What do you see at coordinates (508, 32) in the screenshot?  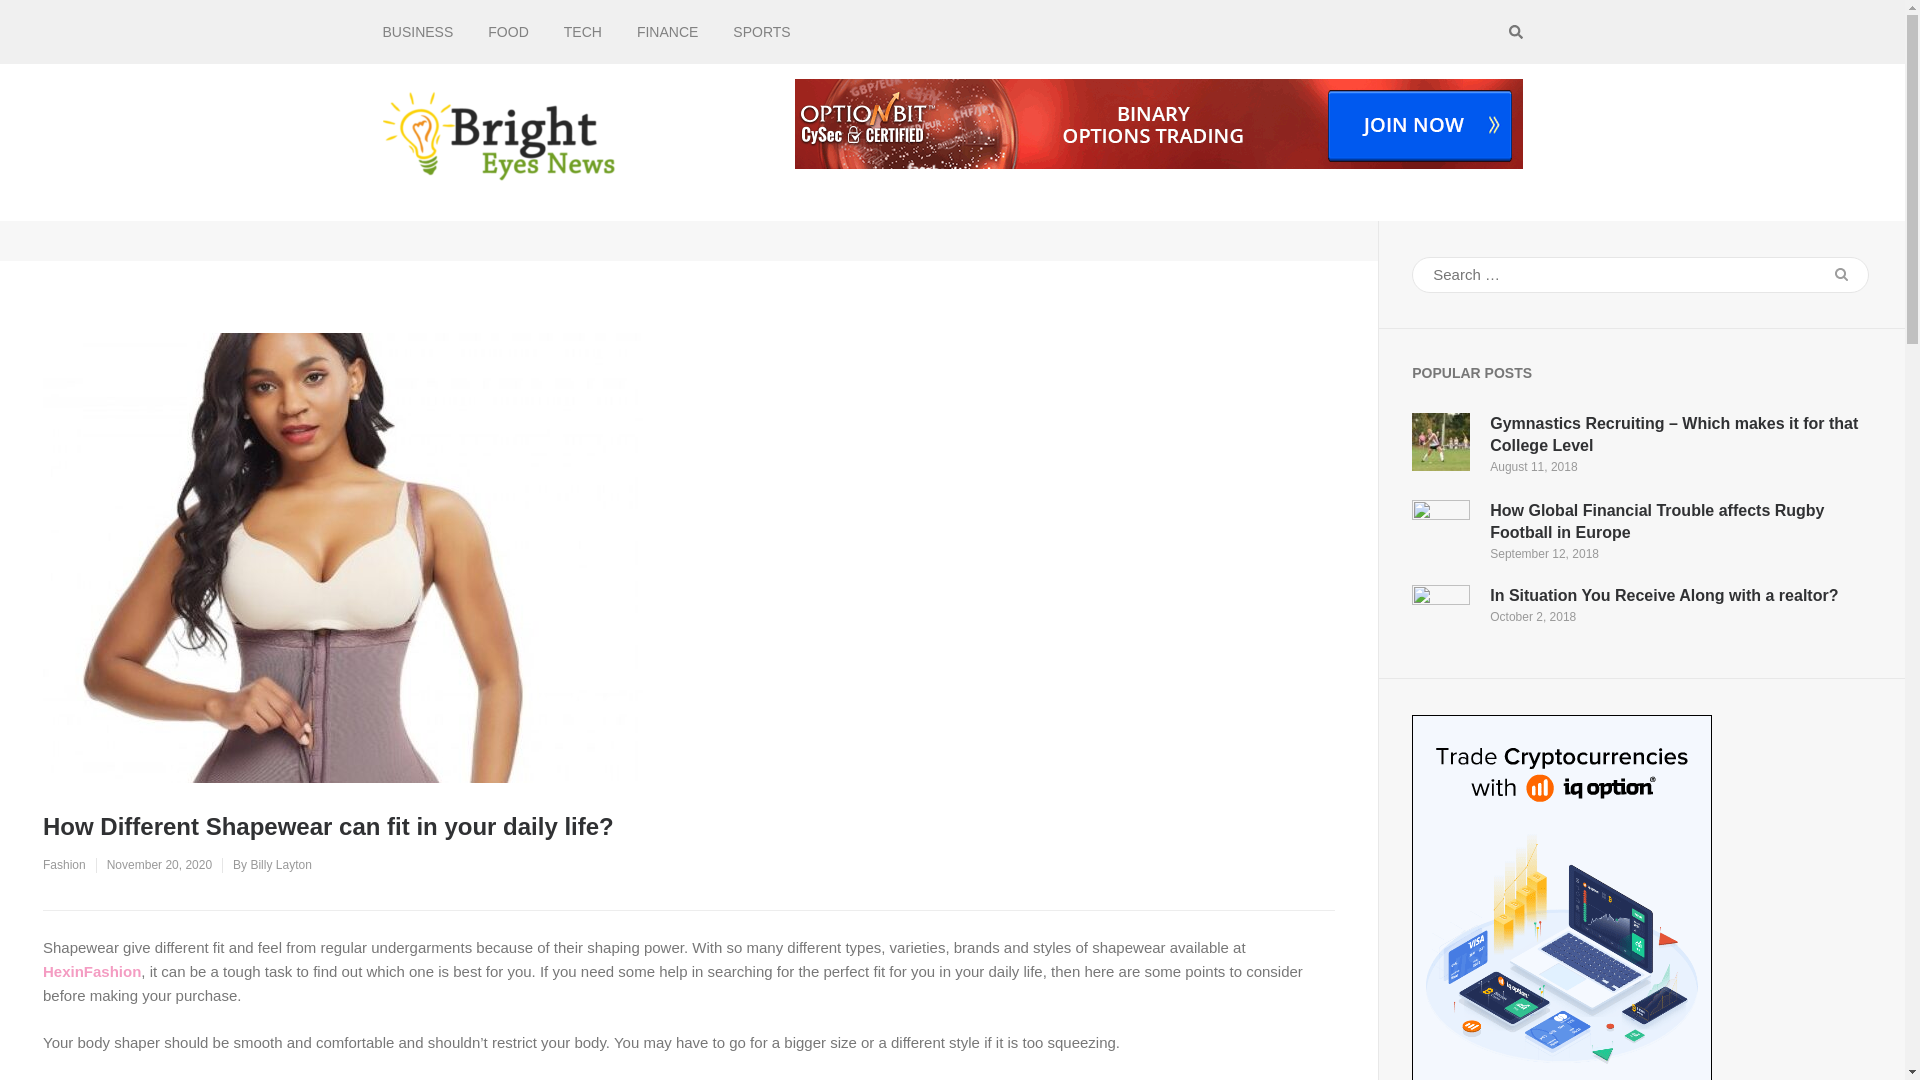 I see `FOOD` at bounding box center [508, 32].